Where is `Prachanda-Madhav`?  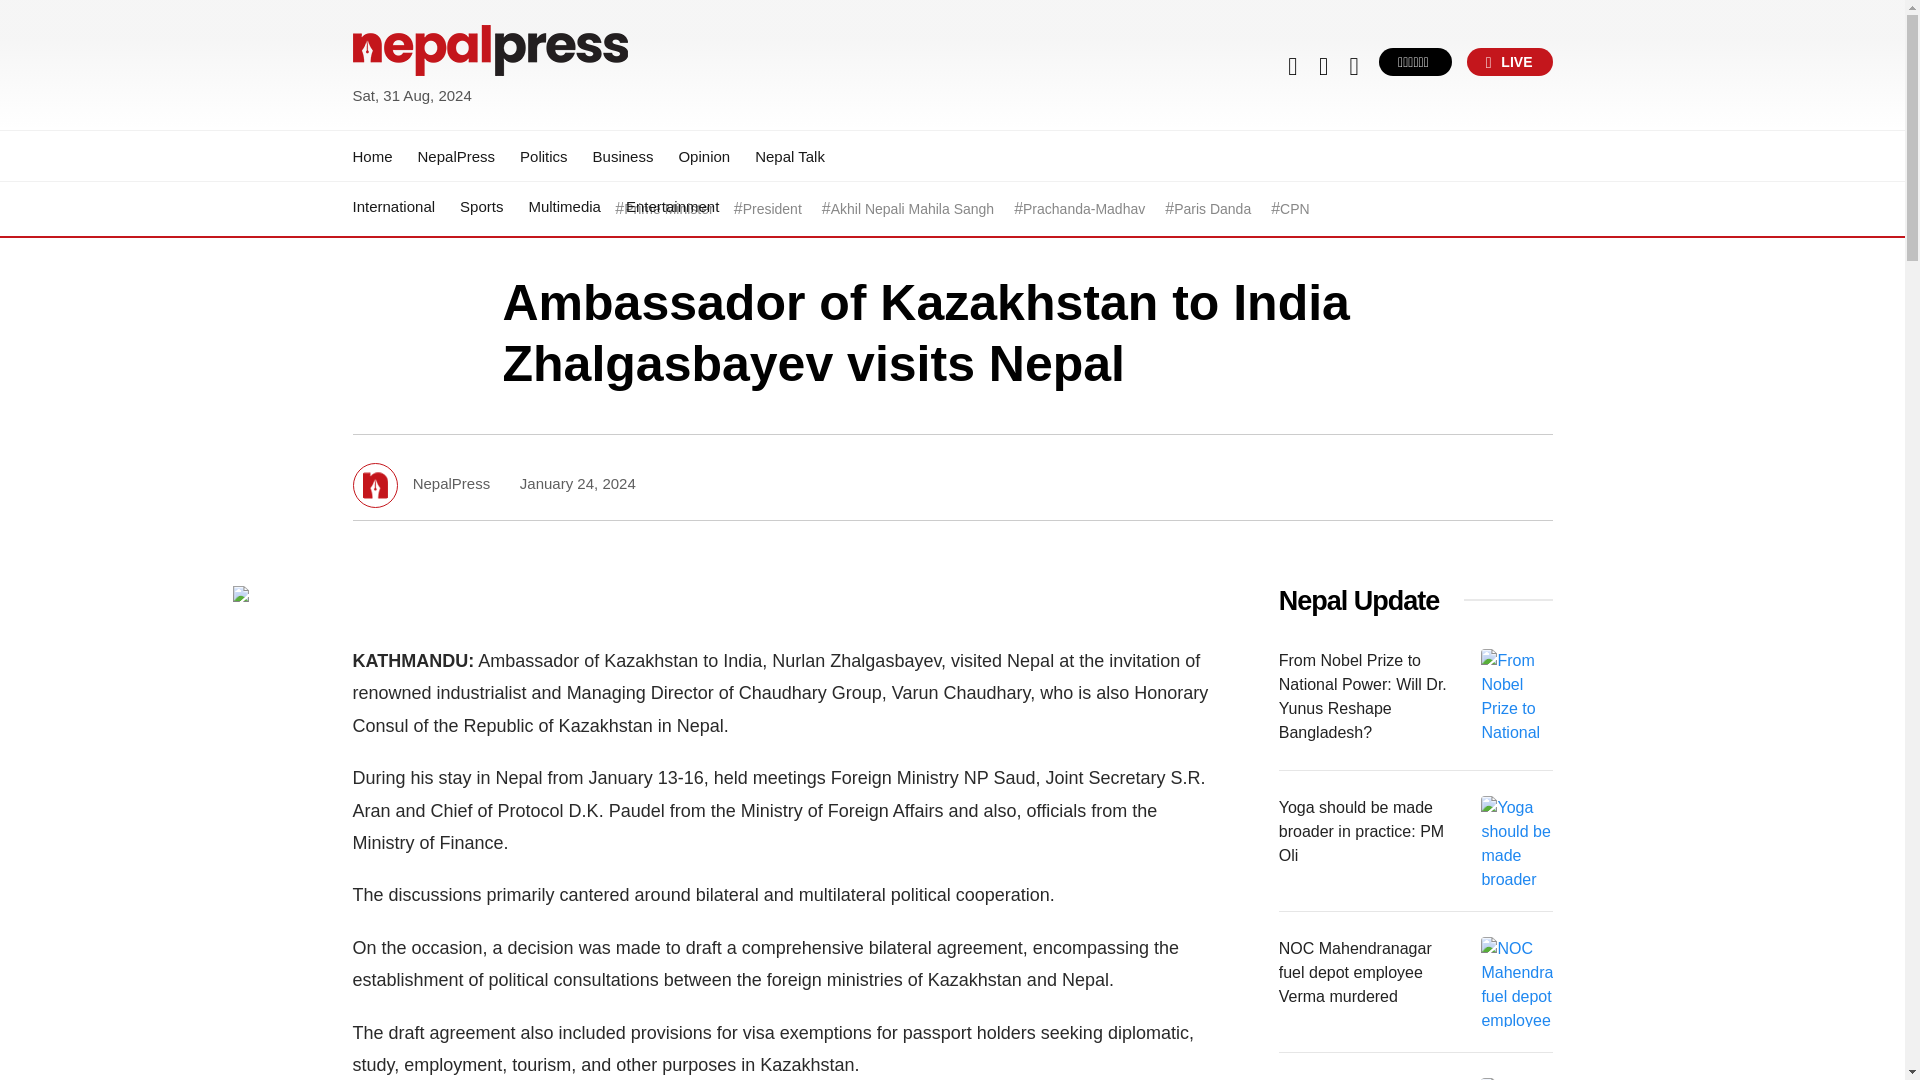 Prachanda-Madhav is located at coordinates (1084, 209).